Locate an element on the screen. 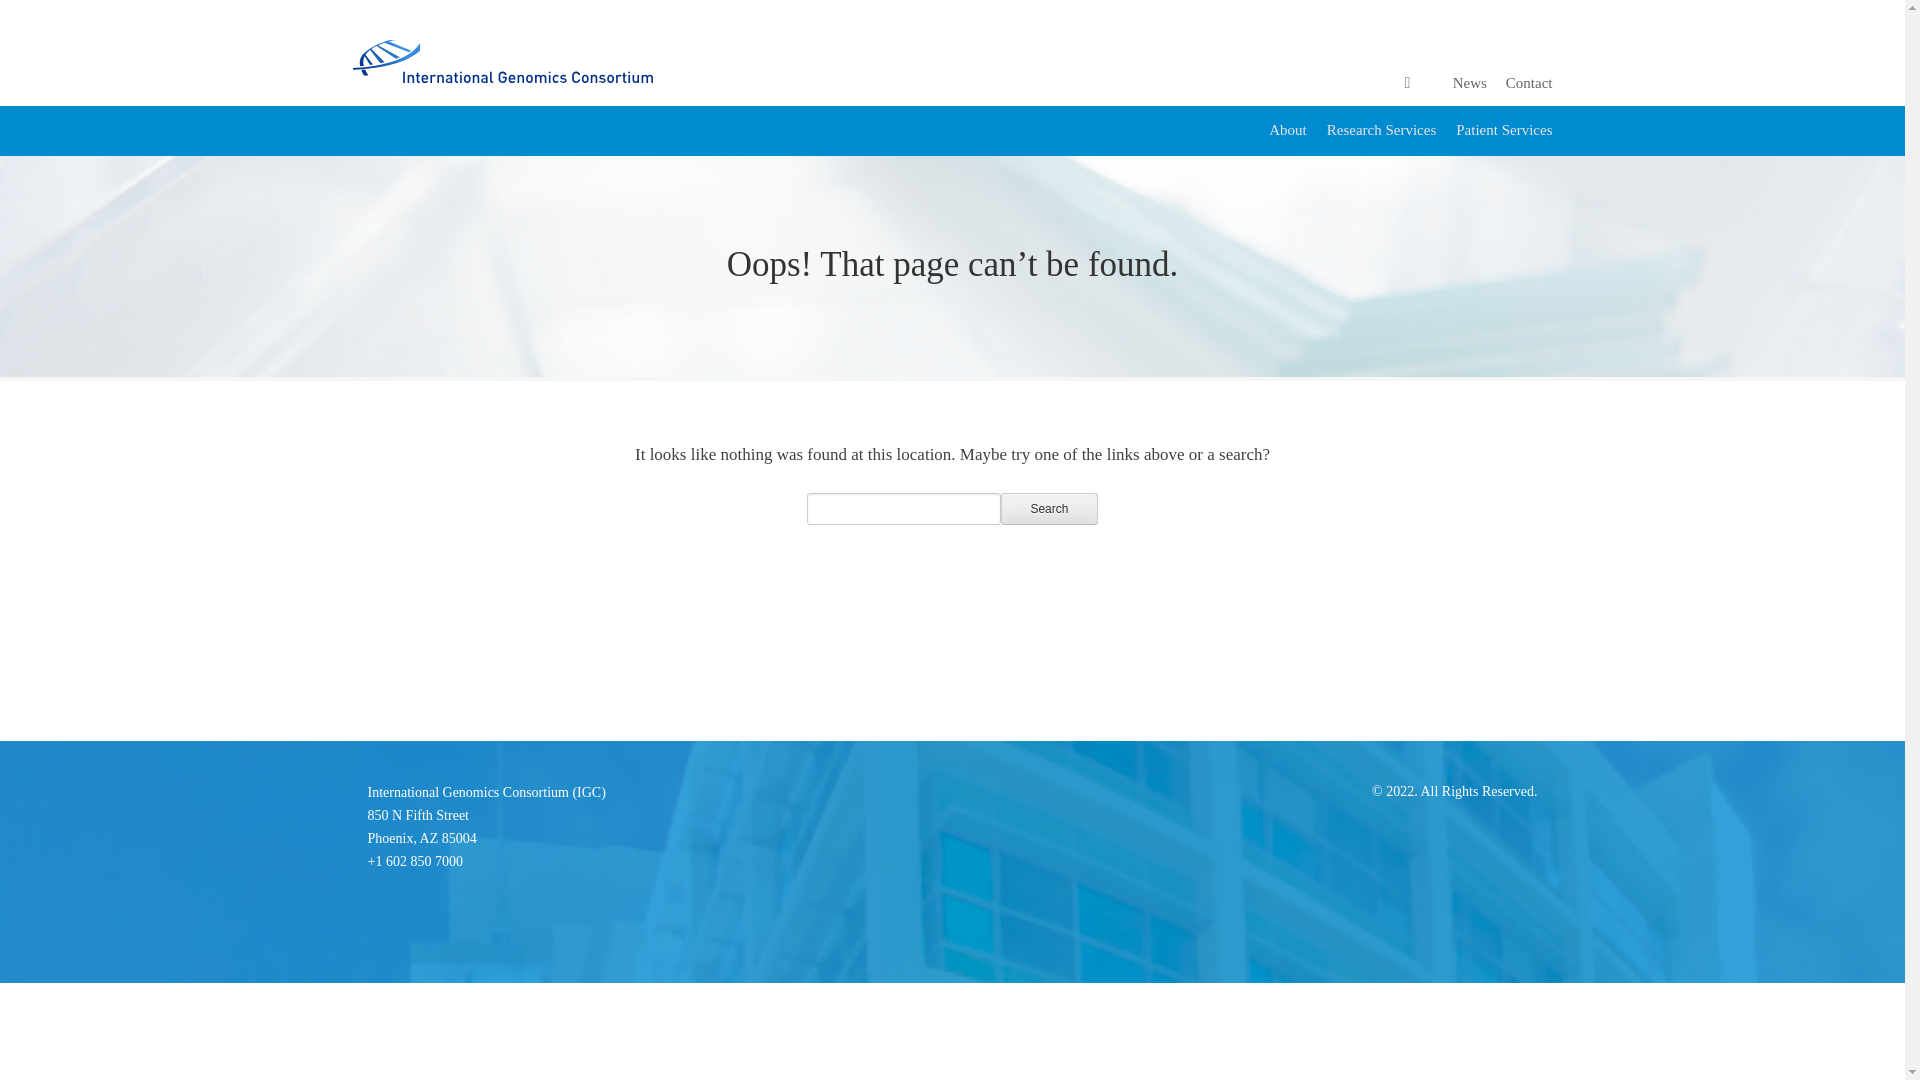 This screenshot has height=1080, width=1920. Search is located at coordinates (1503, 130).